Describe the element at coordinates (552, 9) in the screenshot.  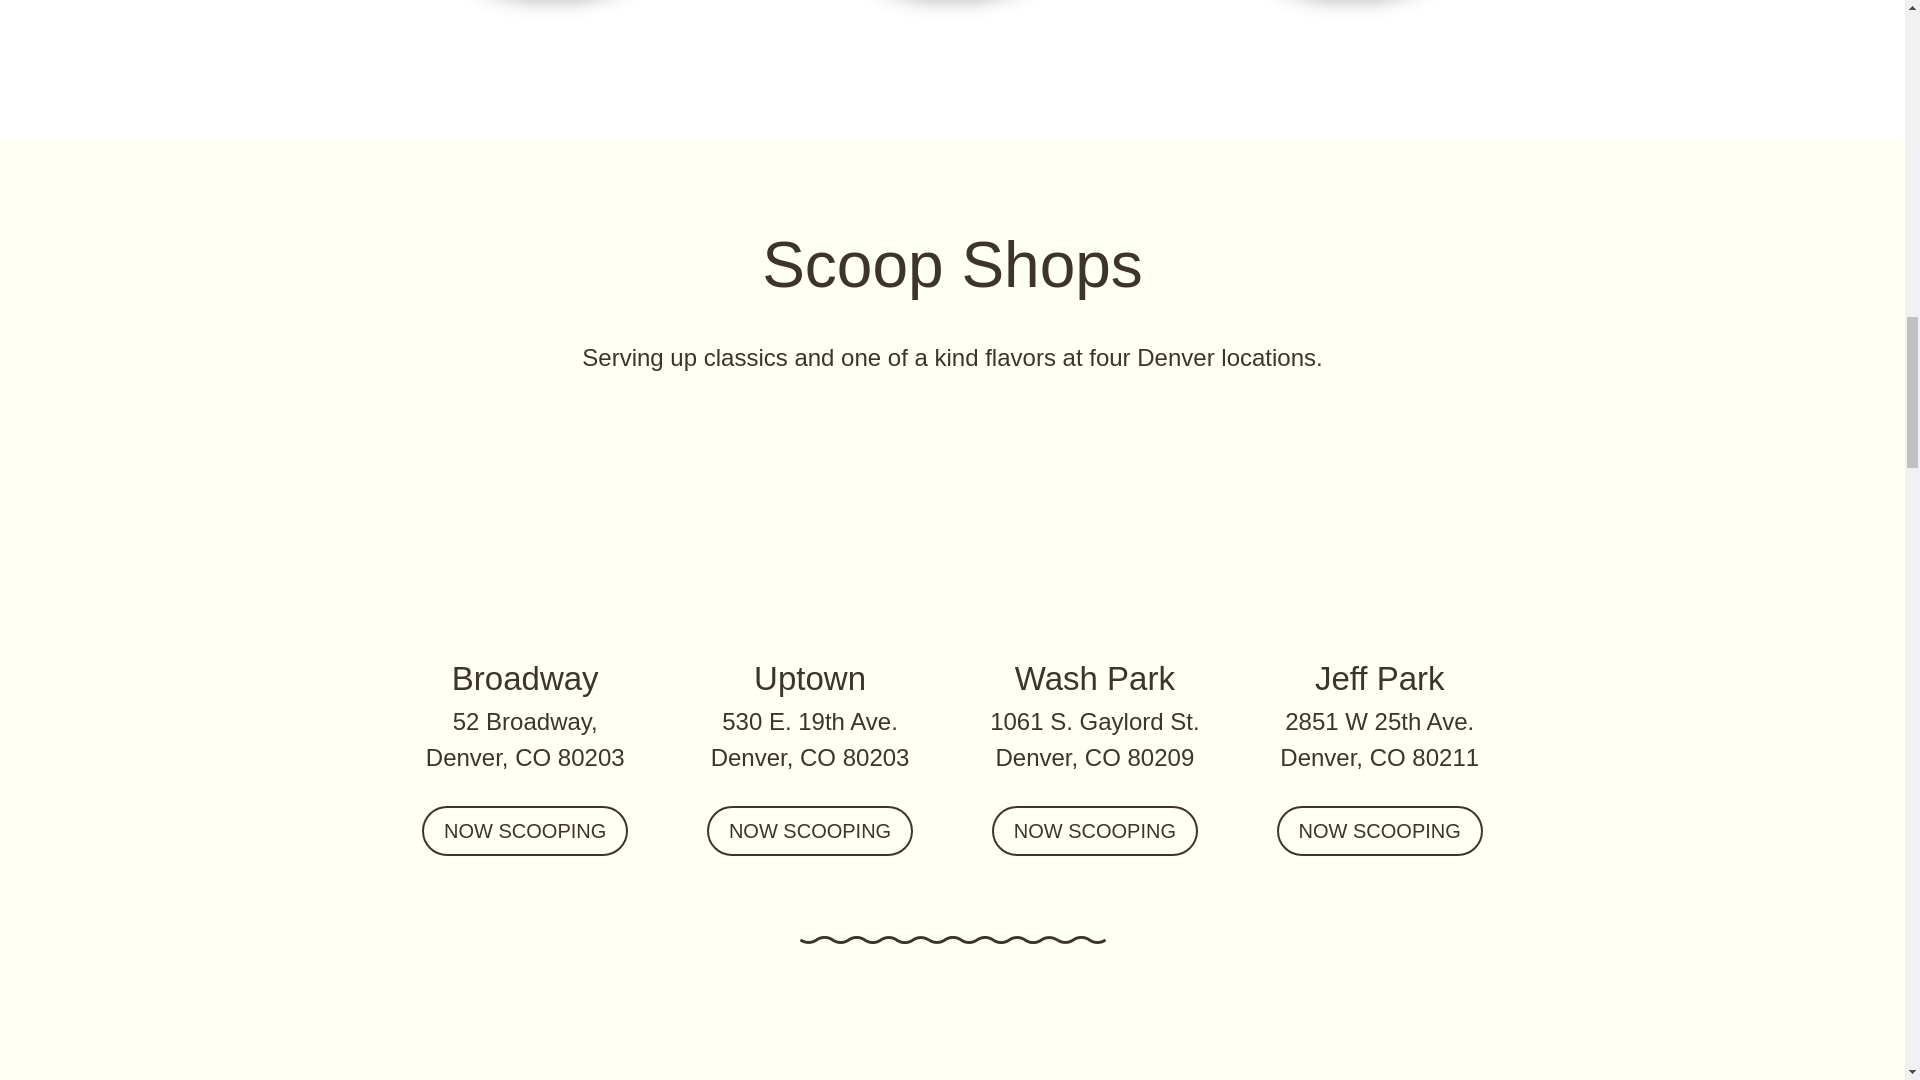
I see `Vegan Chocolate Ganache` at that location.